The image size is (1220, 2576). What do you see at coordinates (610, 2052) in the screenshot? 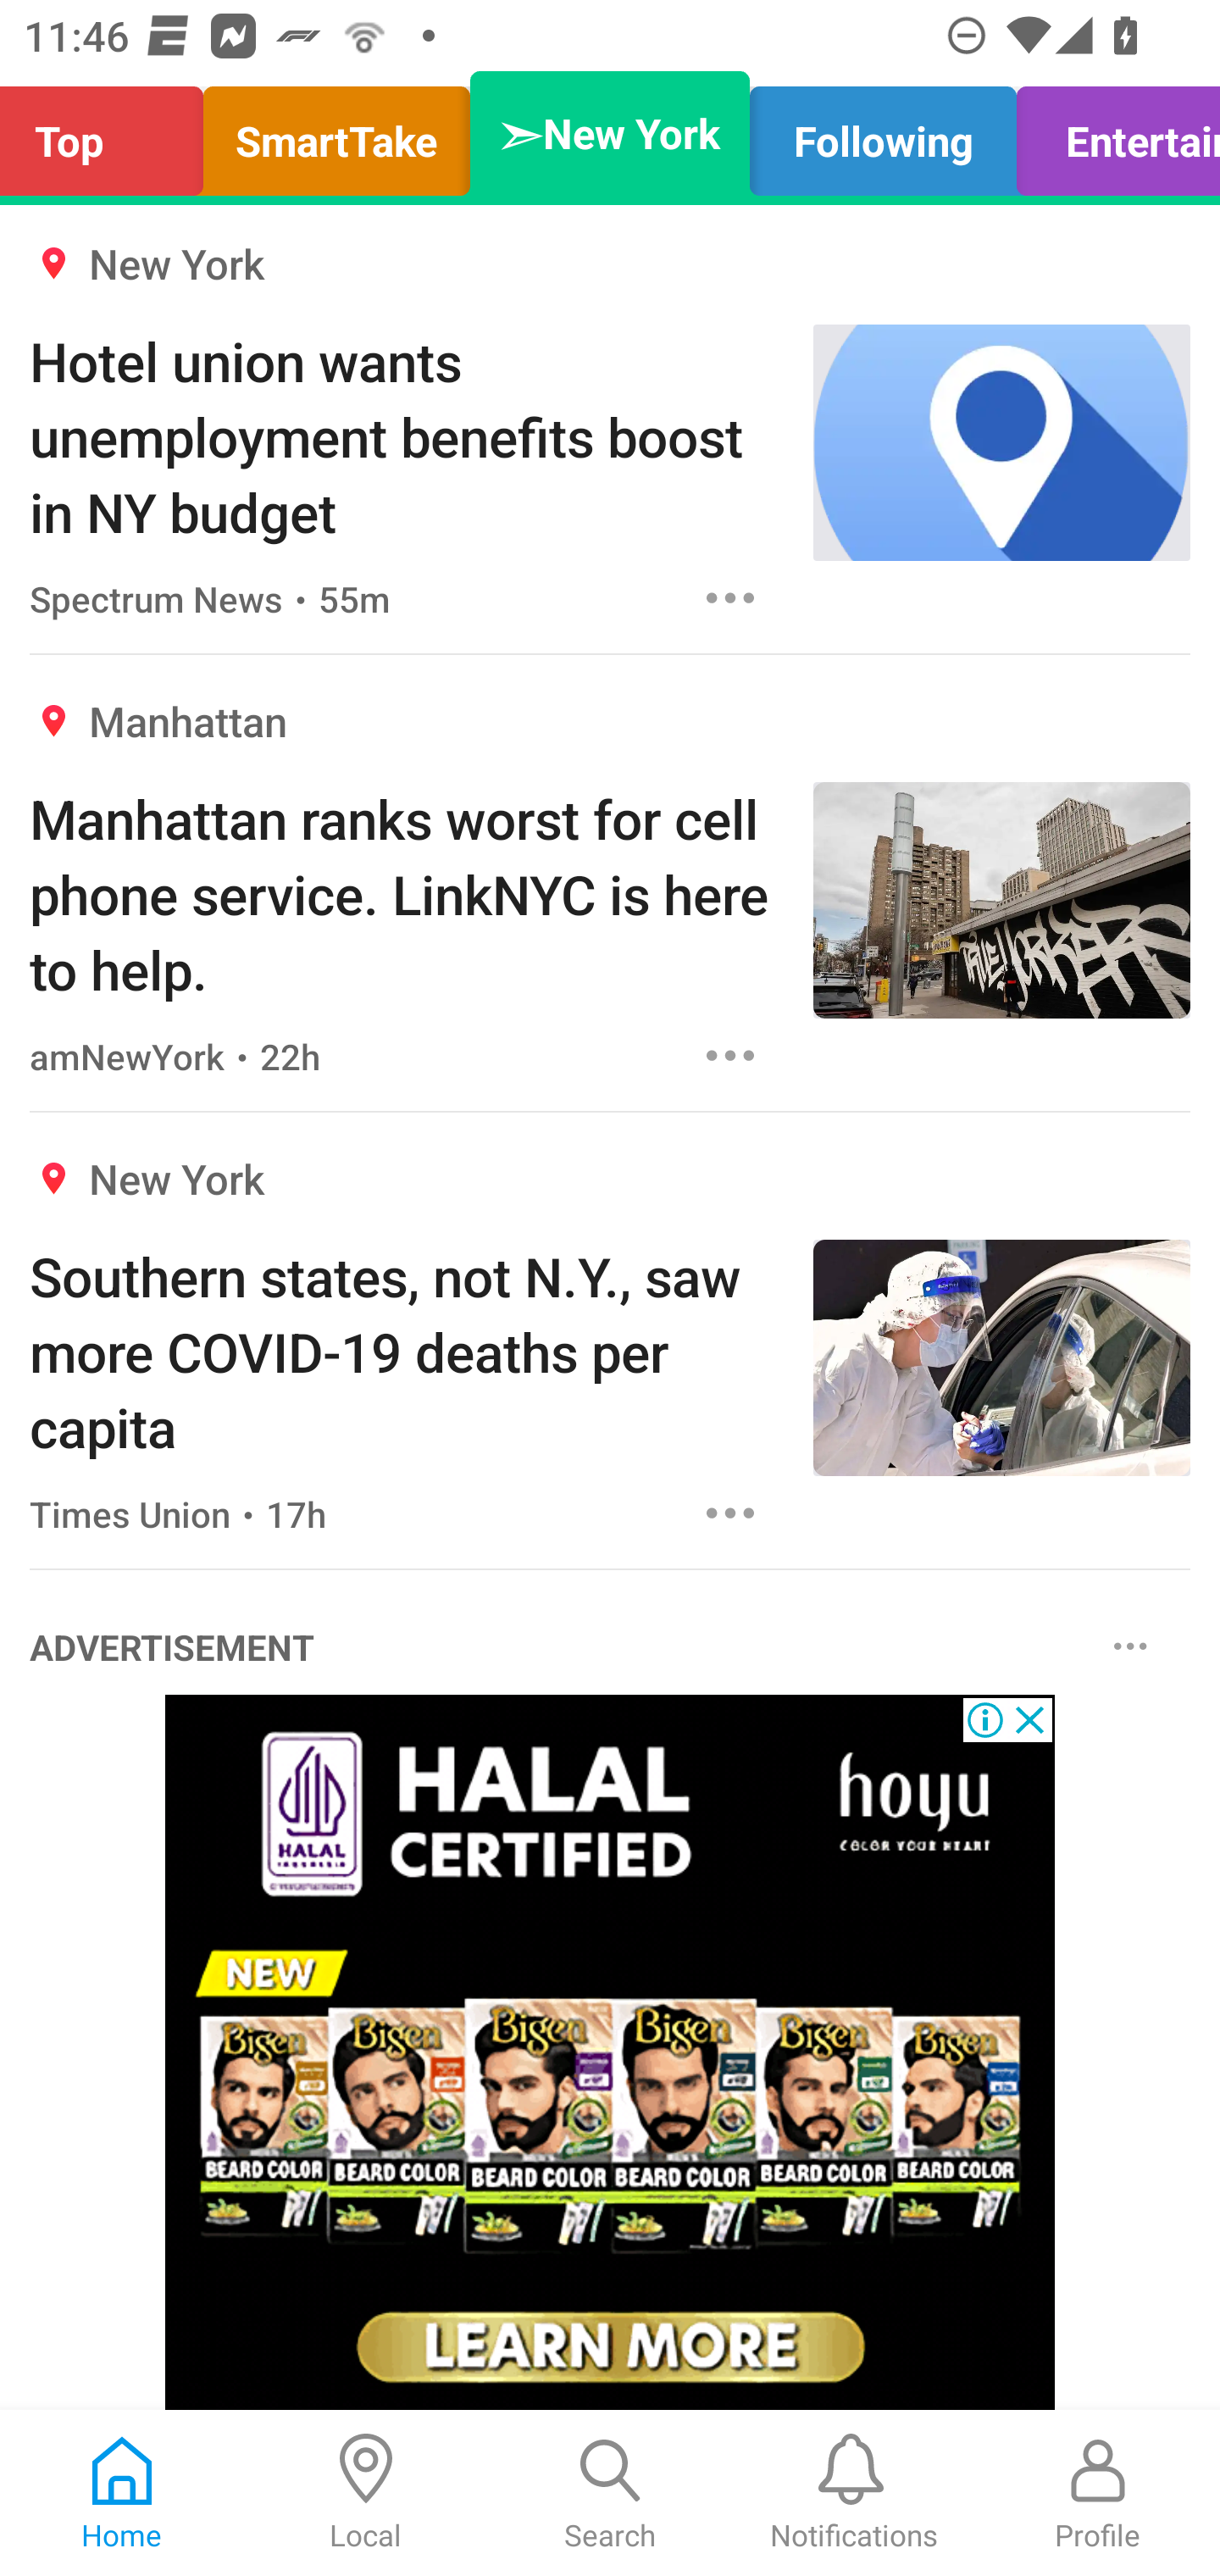
I see `28` at bounding box center [610, 2052].